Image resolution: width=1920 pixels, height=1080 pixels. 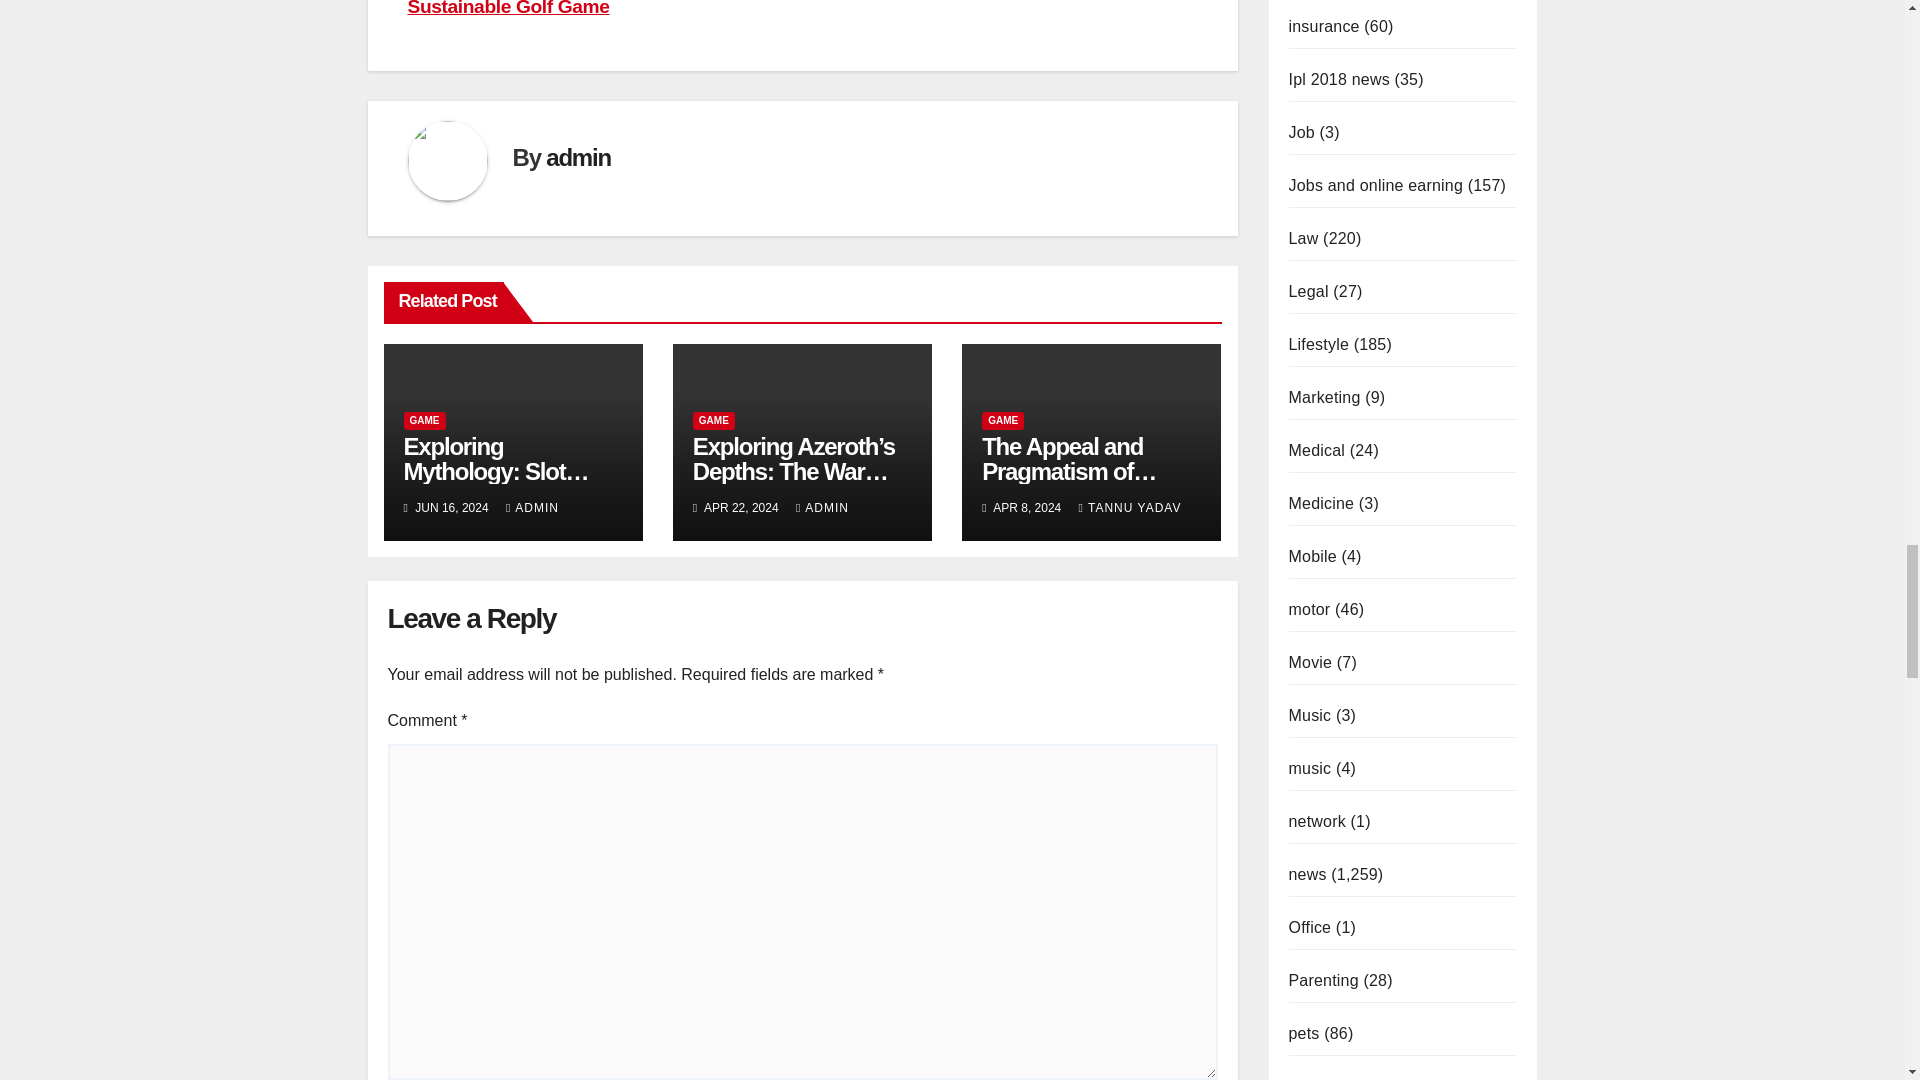 I want to click on ADMIN, so click(x=532, y=508).